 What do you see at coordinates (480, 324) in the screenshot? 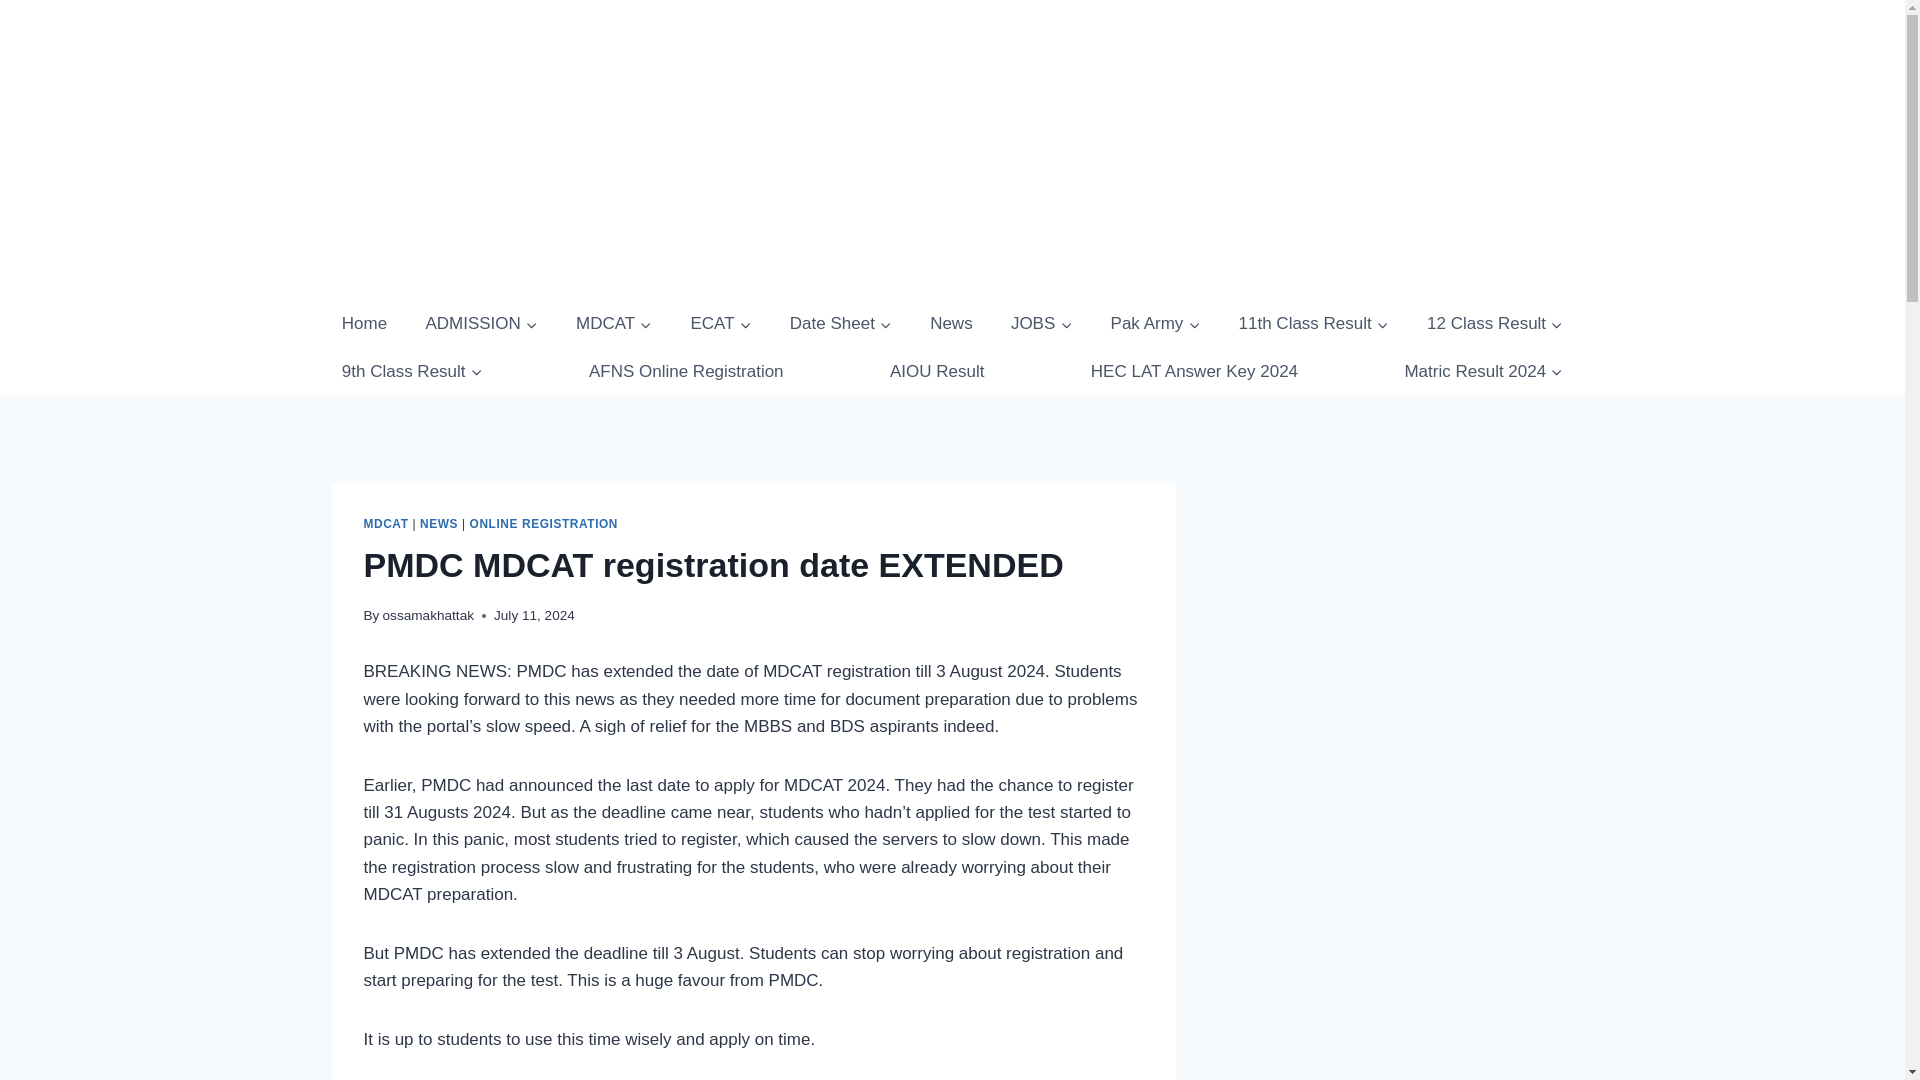
I see `ADMISSION` at bounding box center [480, 324].